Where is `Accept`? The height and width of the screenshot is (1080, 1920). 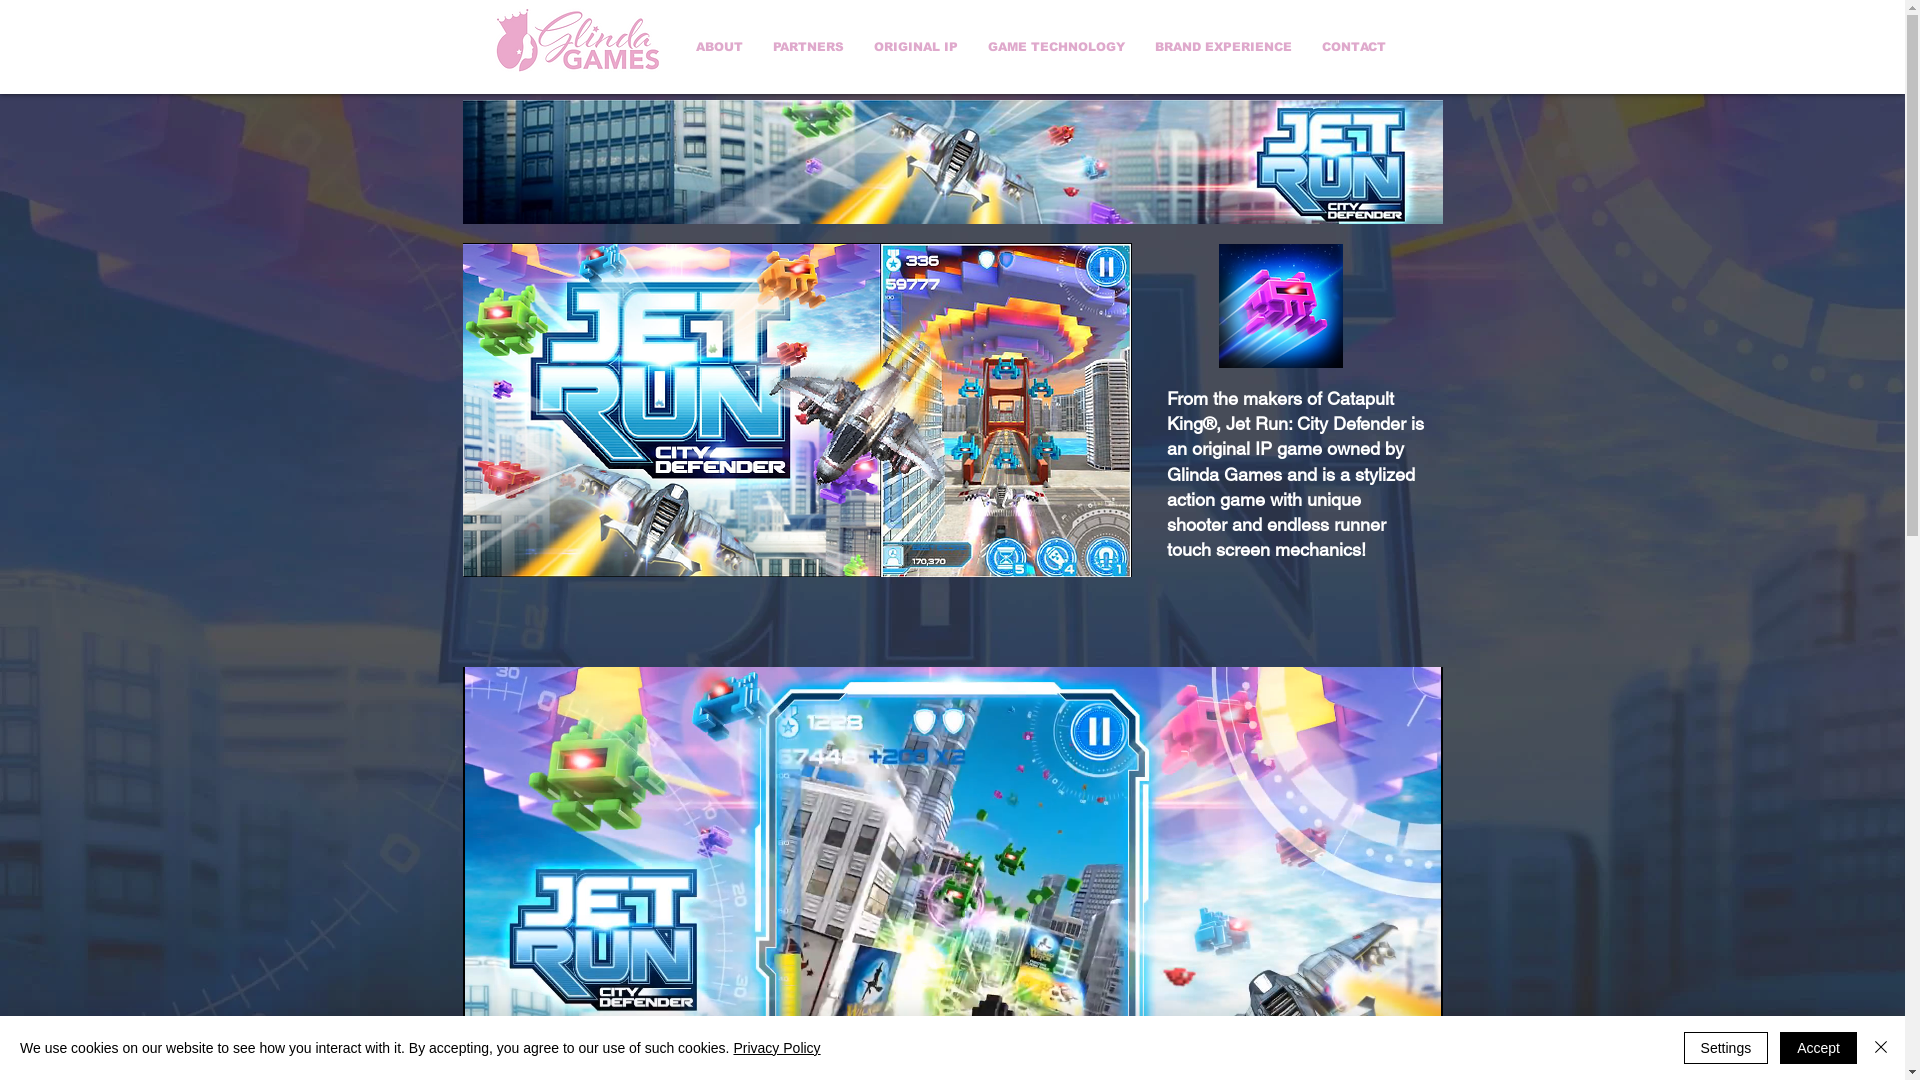 Accept is located at coordinates (1818, 1048).